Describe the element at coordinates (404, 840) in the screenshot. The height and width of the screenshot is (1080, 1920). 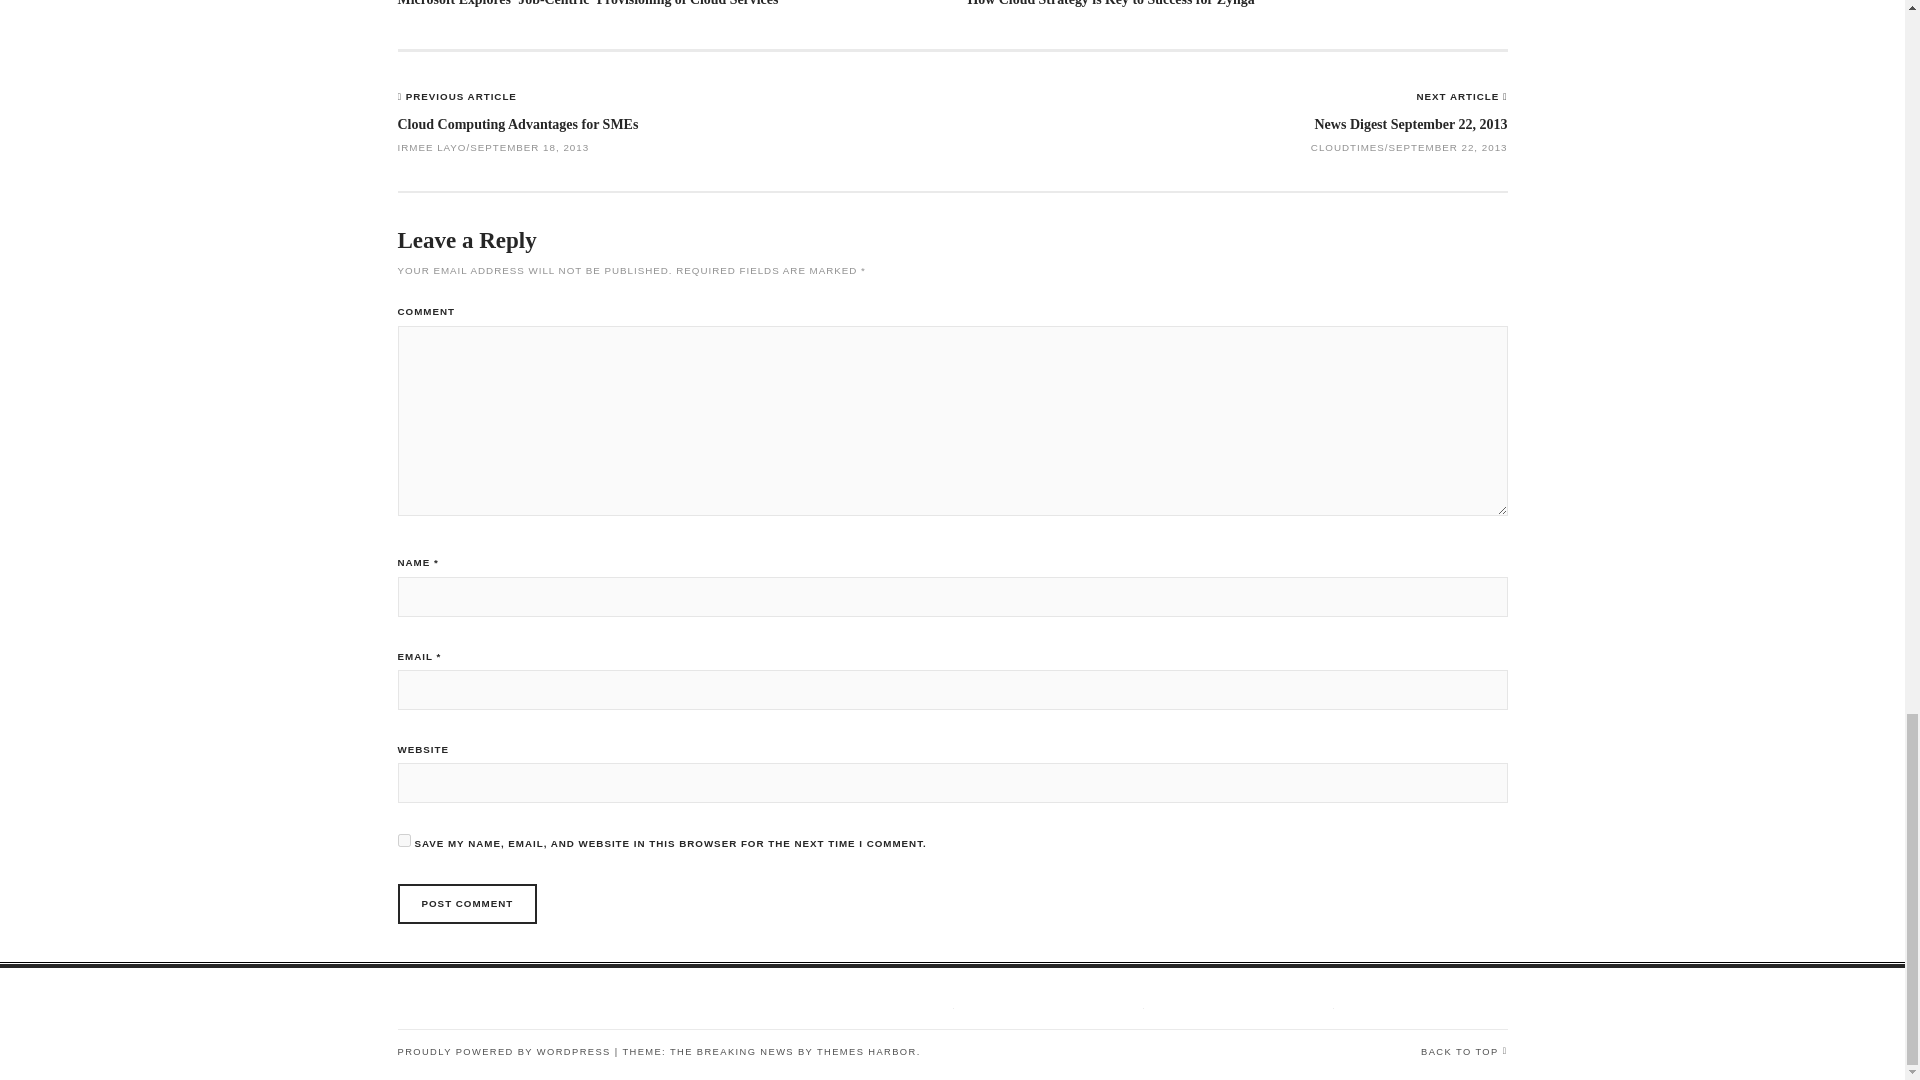
I see `yes` at that location.